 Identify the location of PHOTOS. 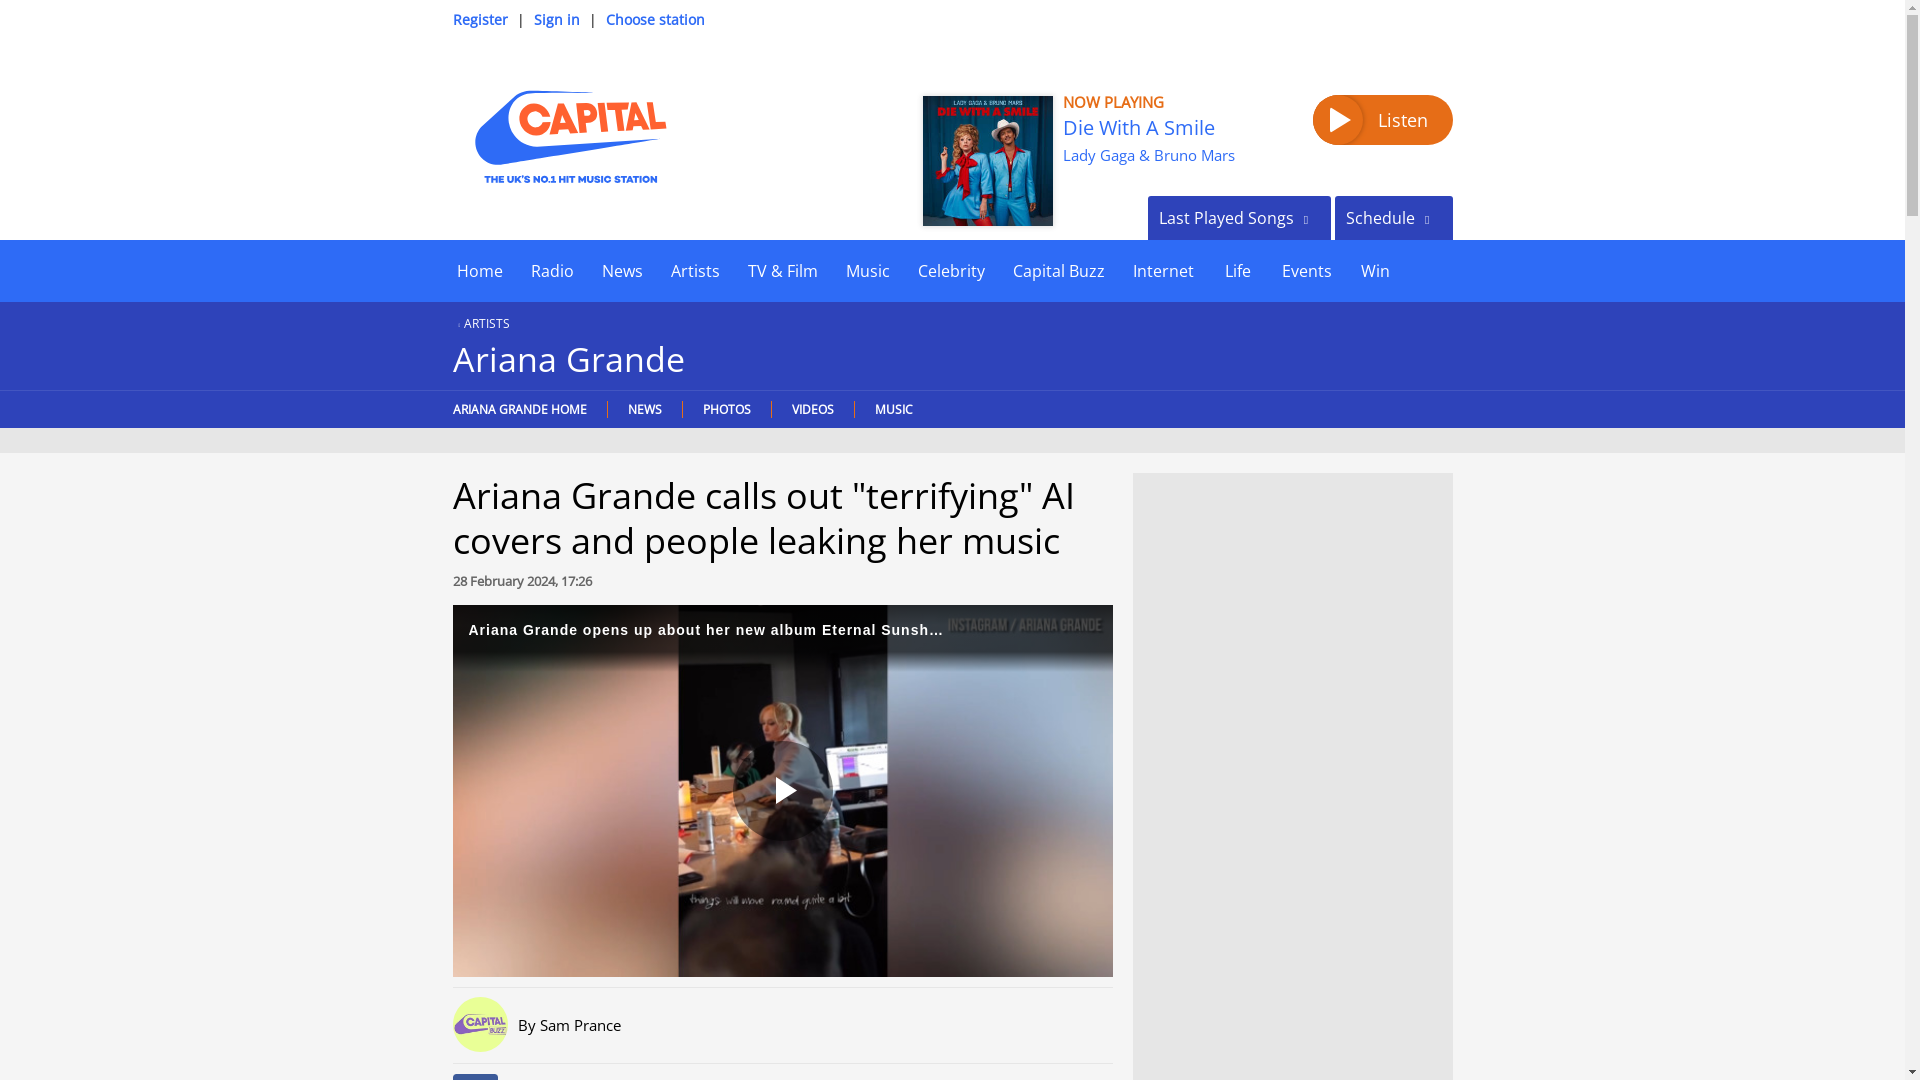
(726, 408).